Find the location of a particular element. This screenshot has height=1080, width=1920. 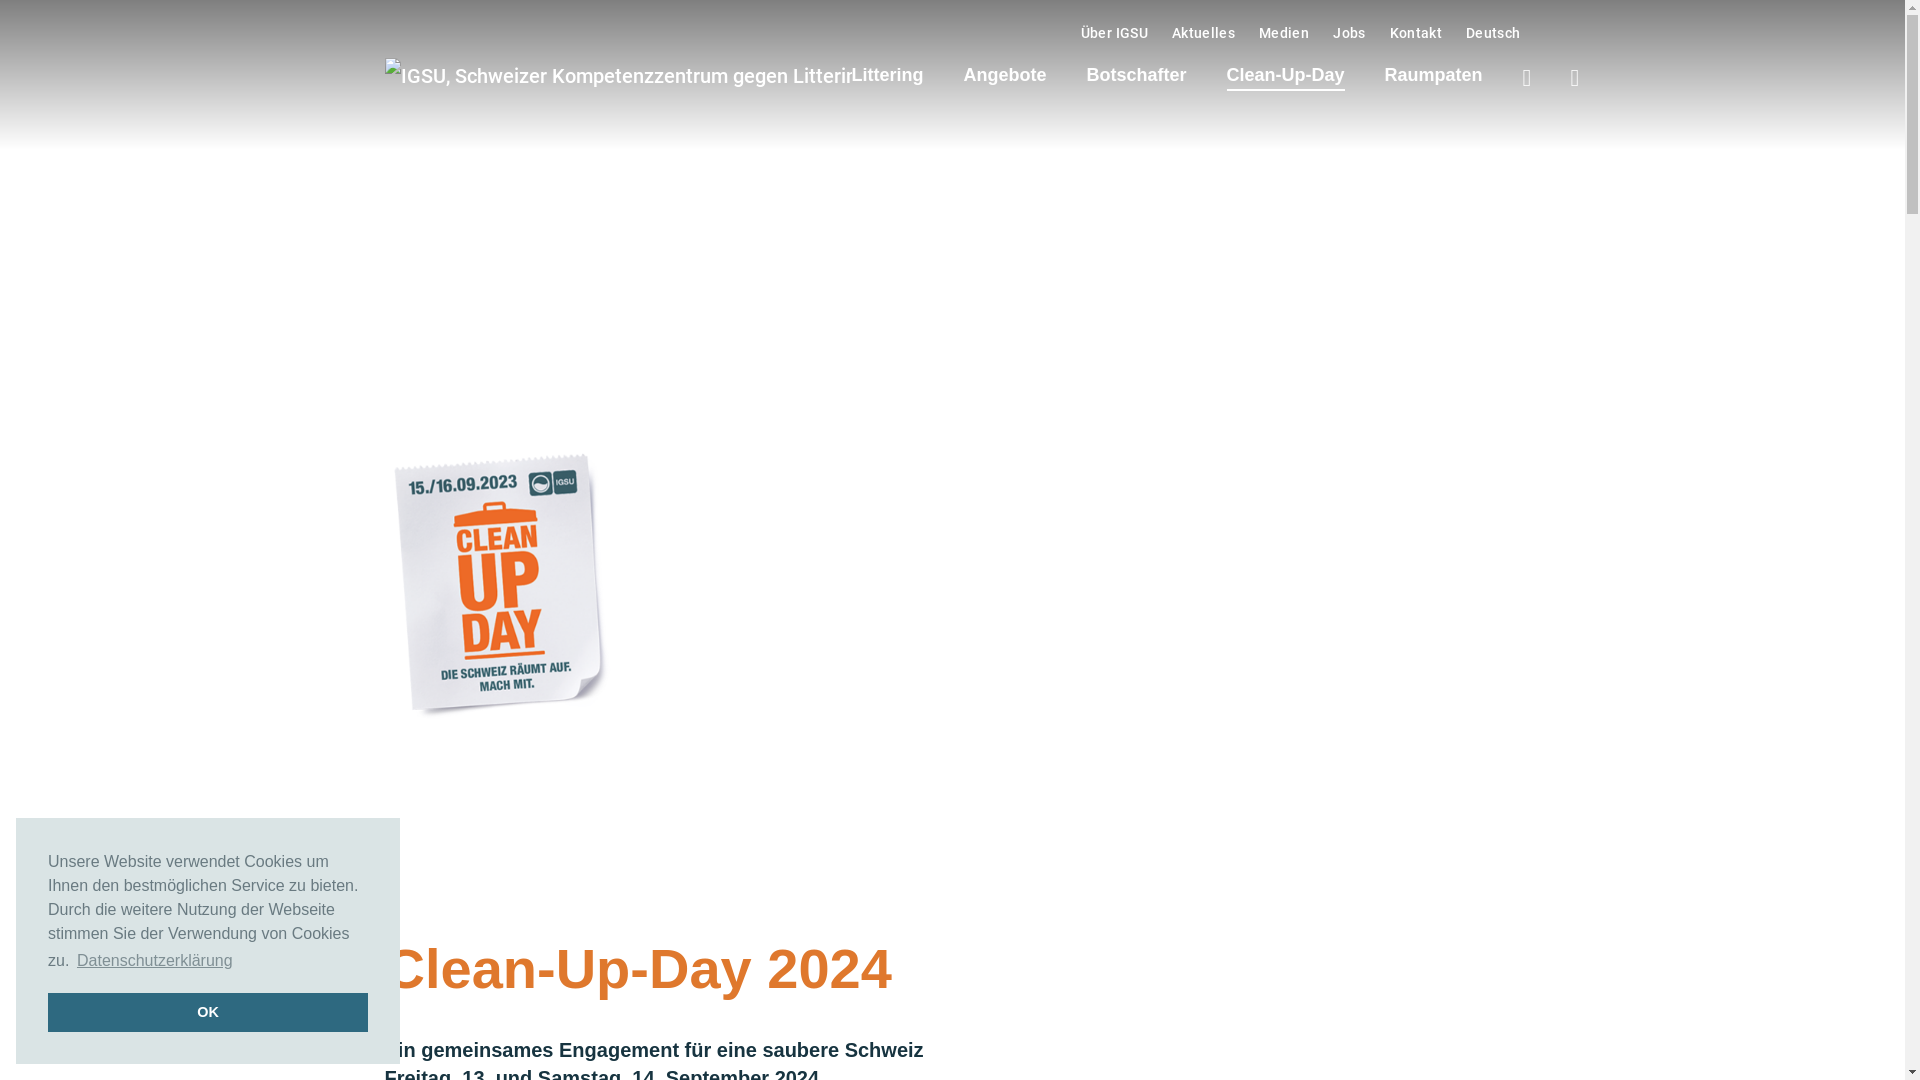

Kontakt is located at coordinates (1416, 33).